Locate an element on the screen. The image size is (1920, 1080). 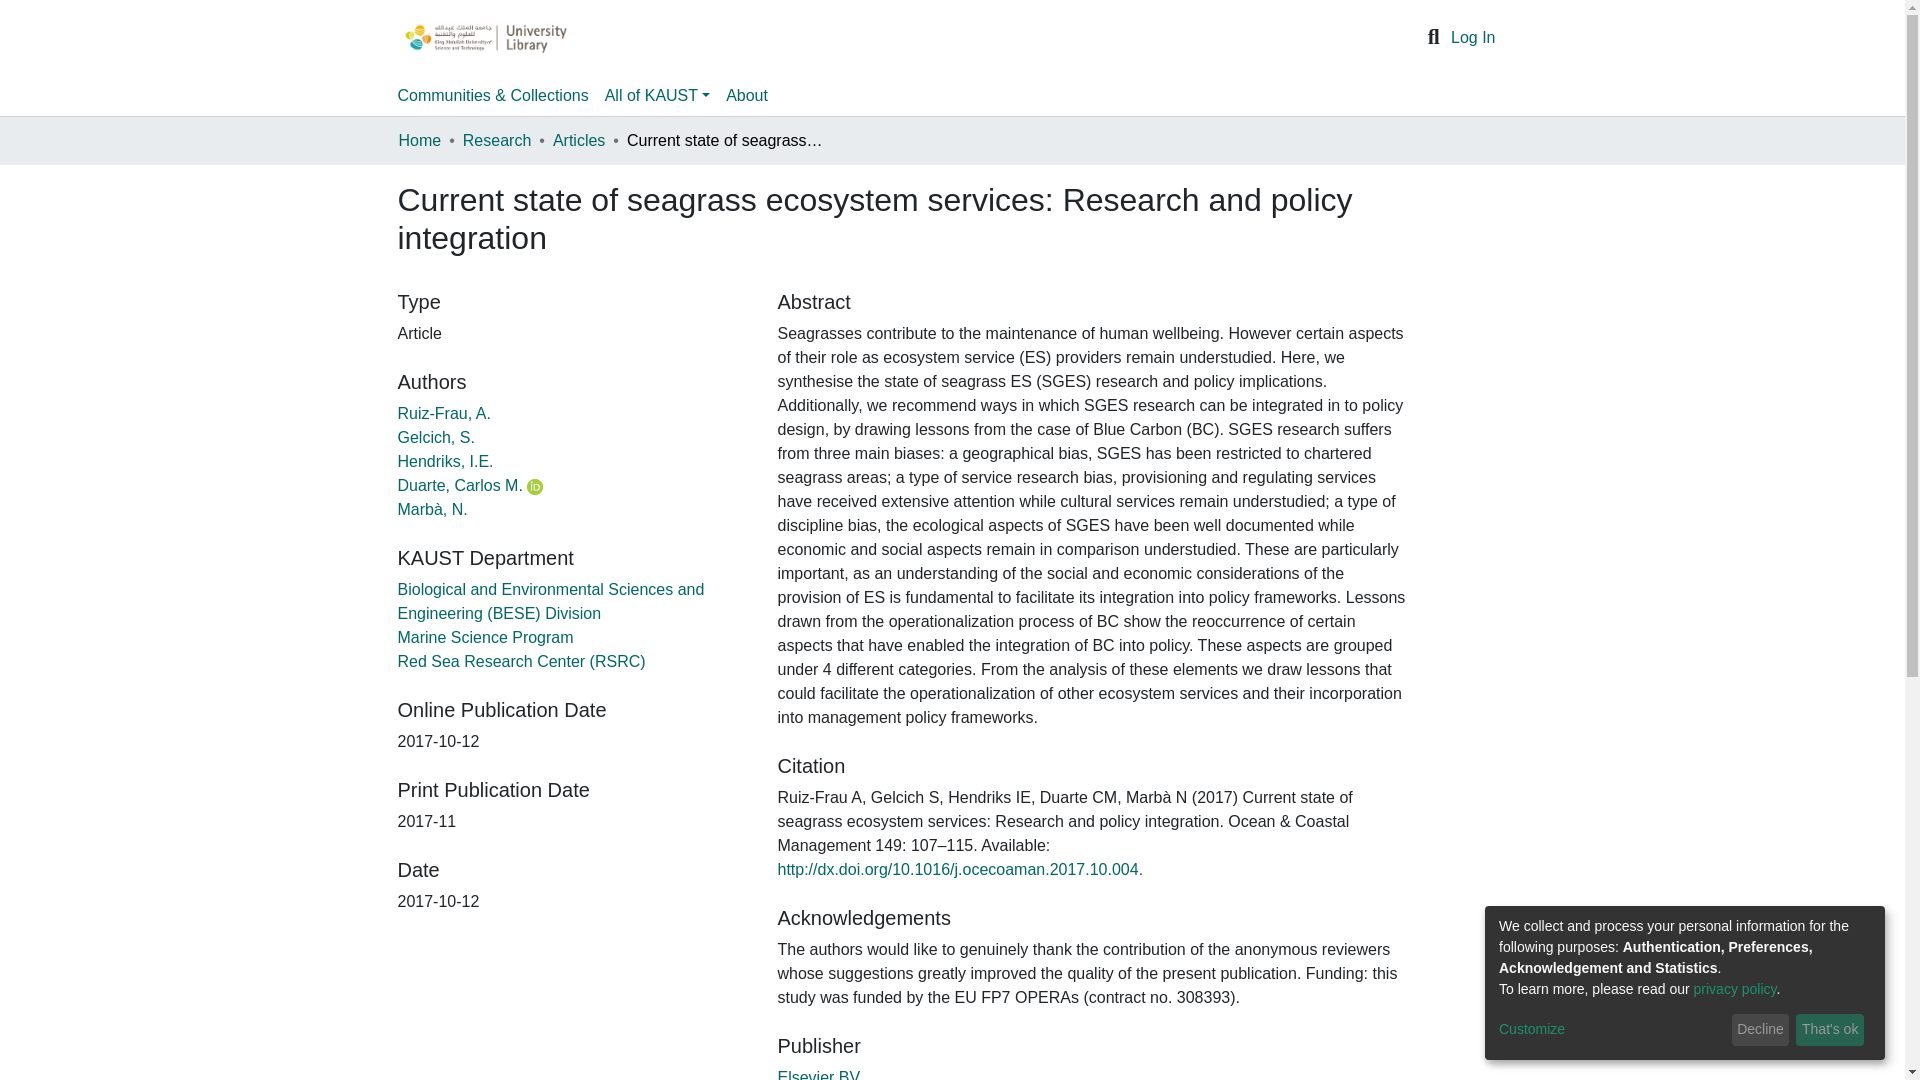
Gelcich, S. is located at coordinates (436, 437).